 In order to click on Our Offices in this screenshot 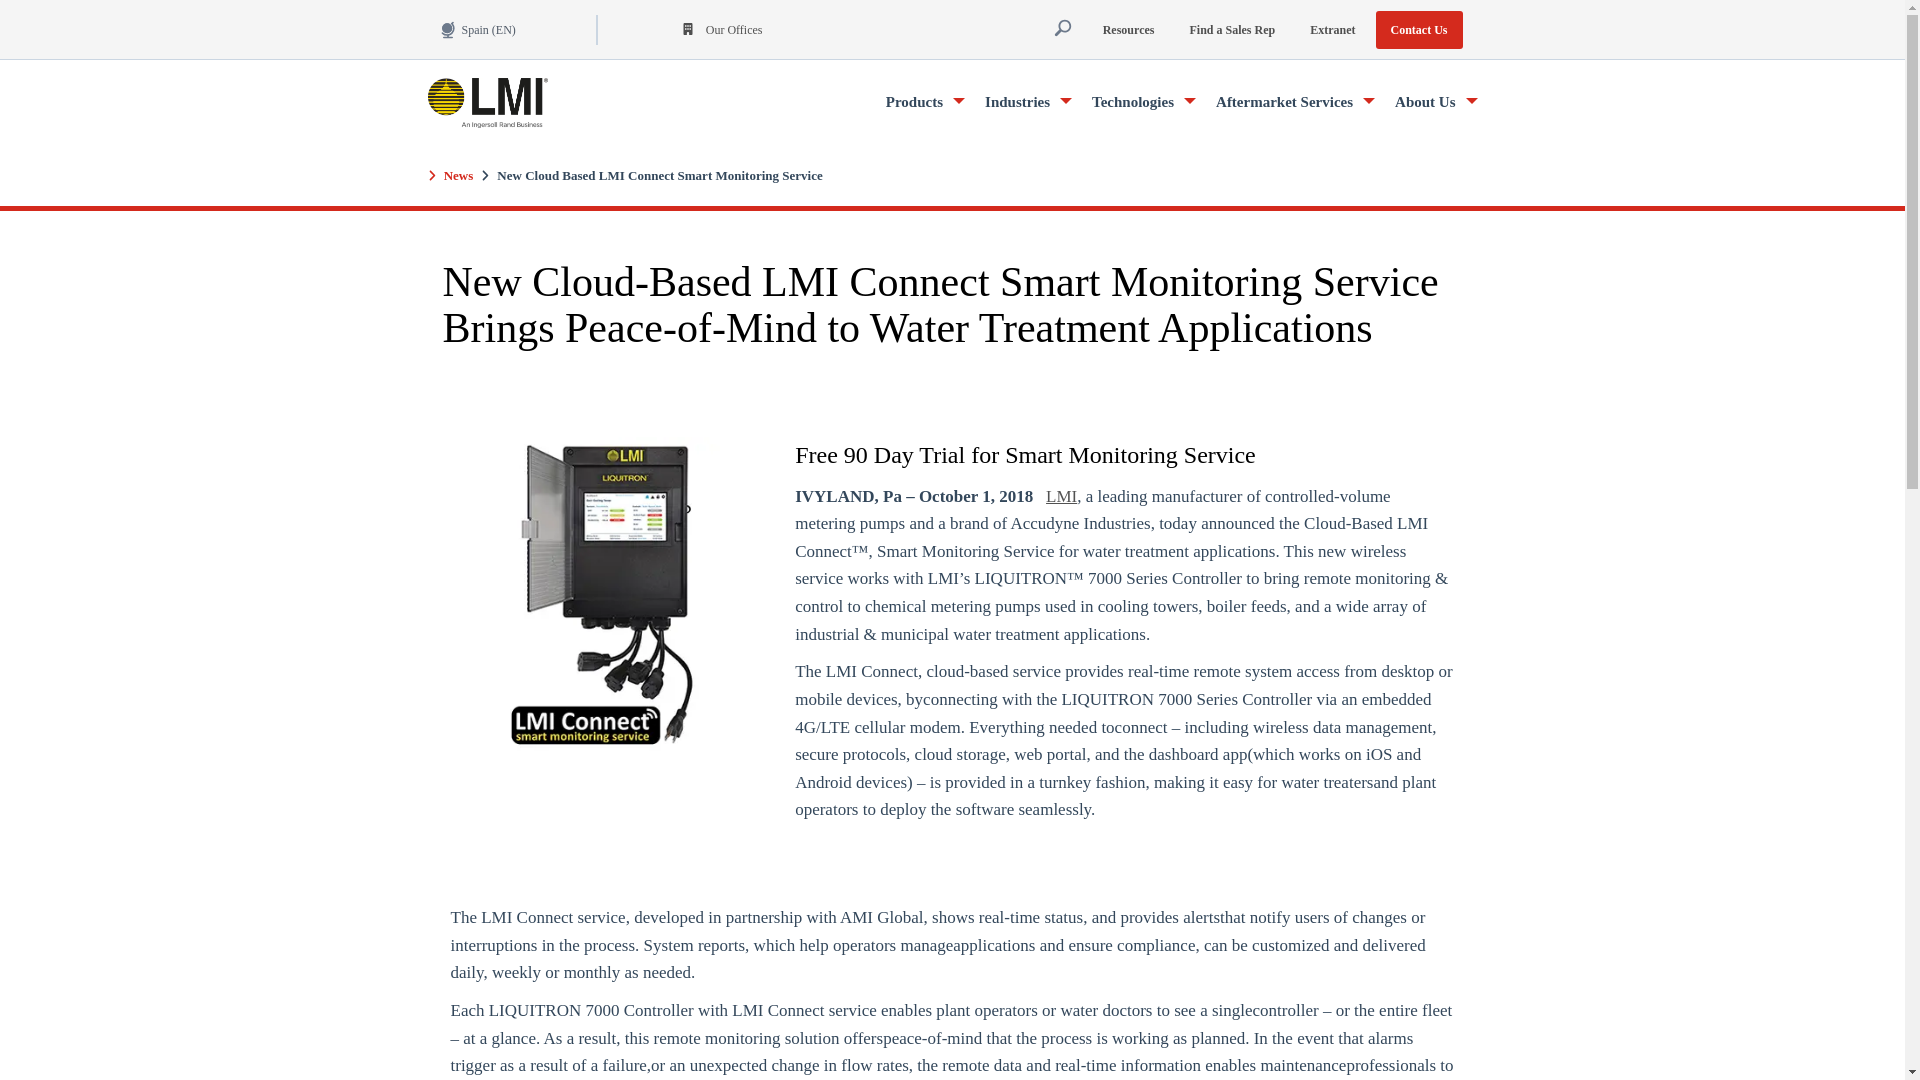, I will do `click(716, 28)`.